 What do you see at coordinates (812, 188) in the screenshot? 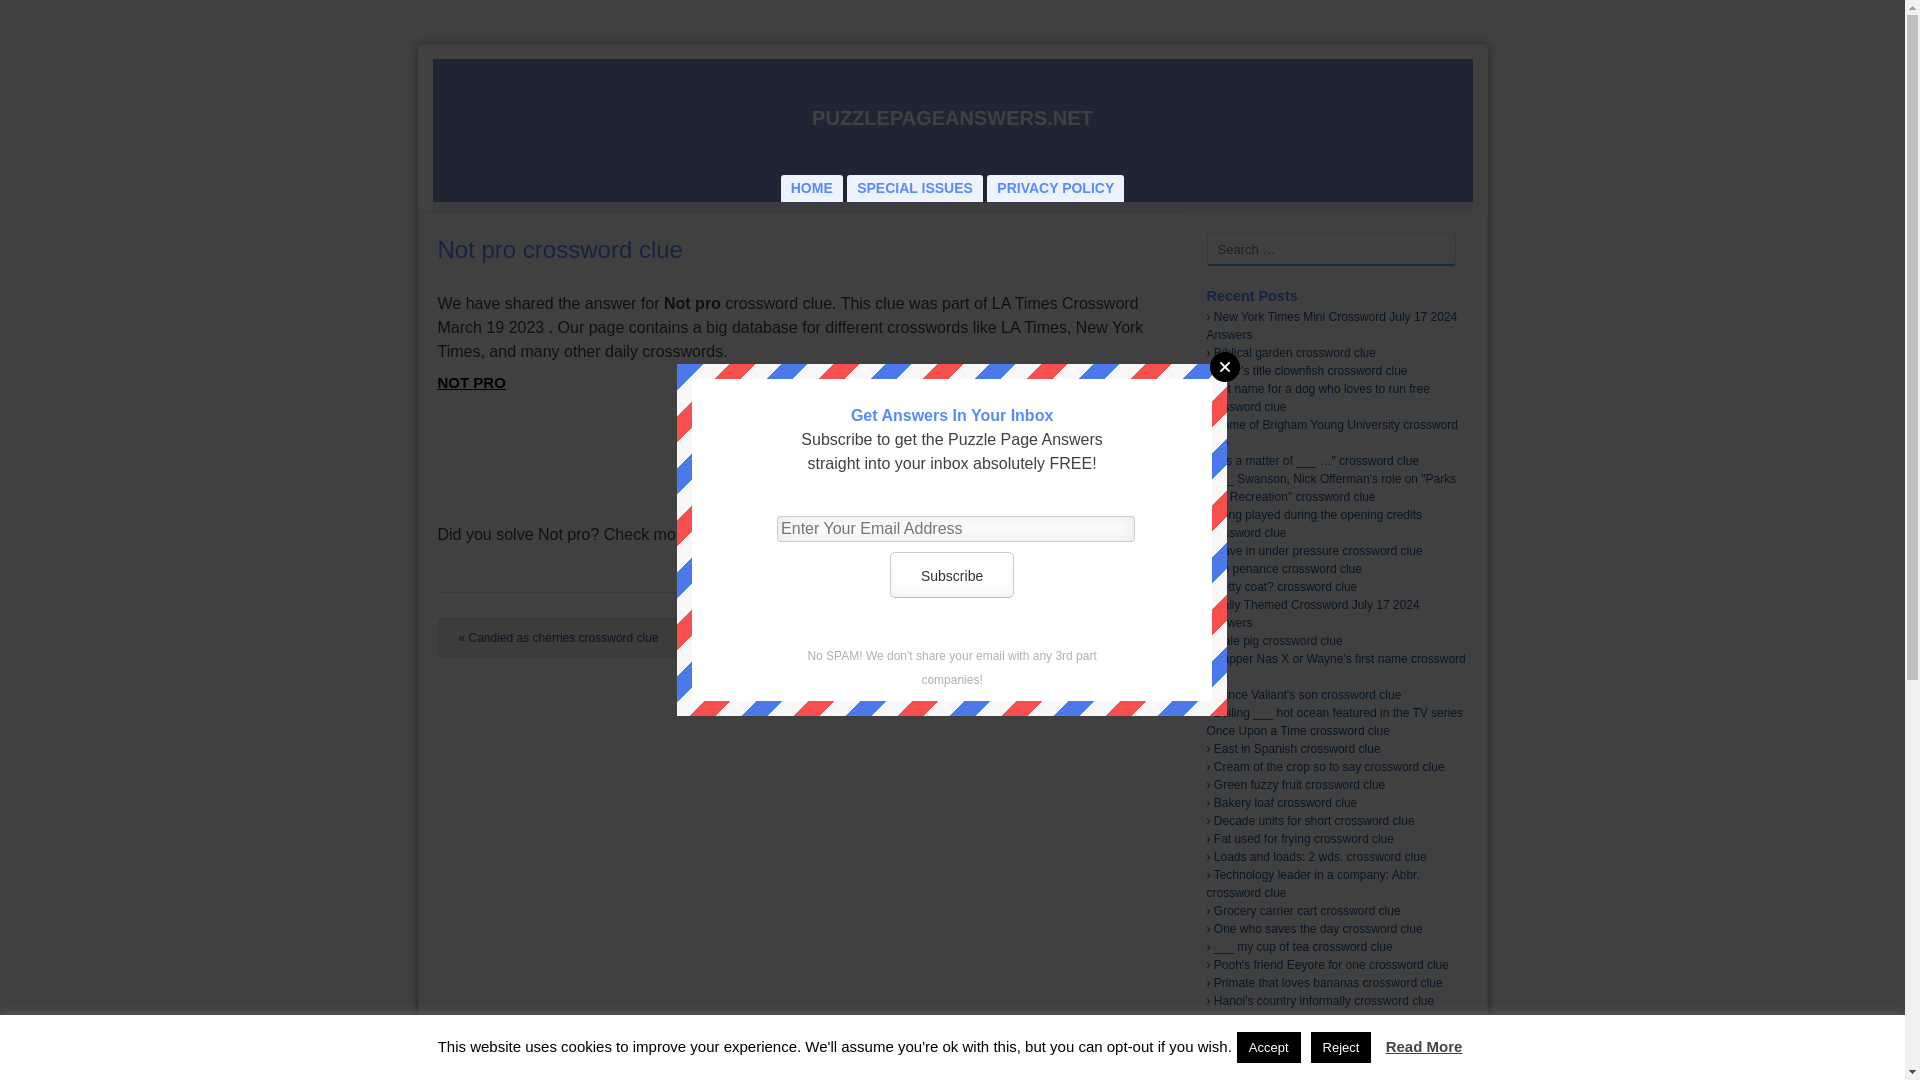
I see `HOME` at bounding box center [812, 188].